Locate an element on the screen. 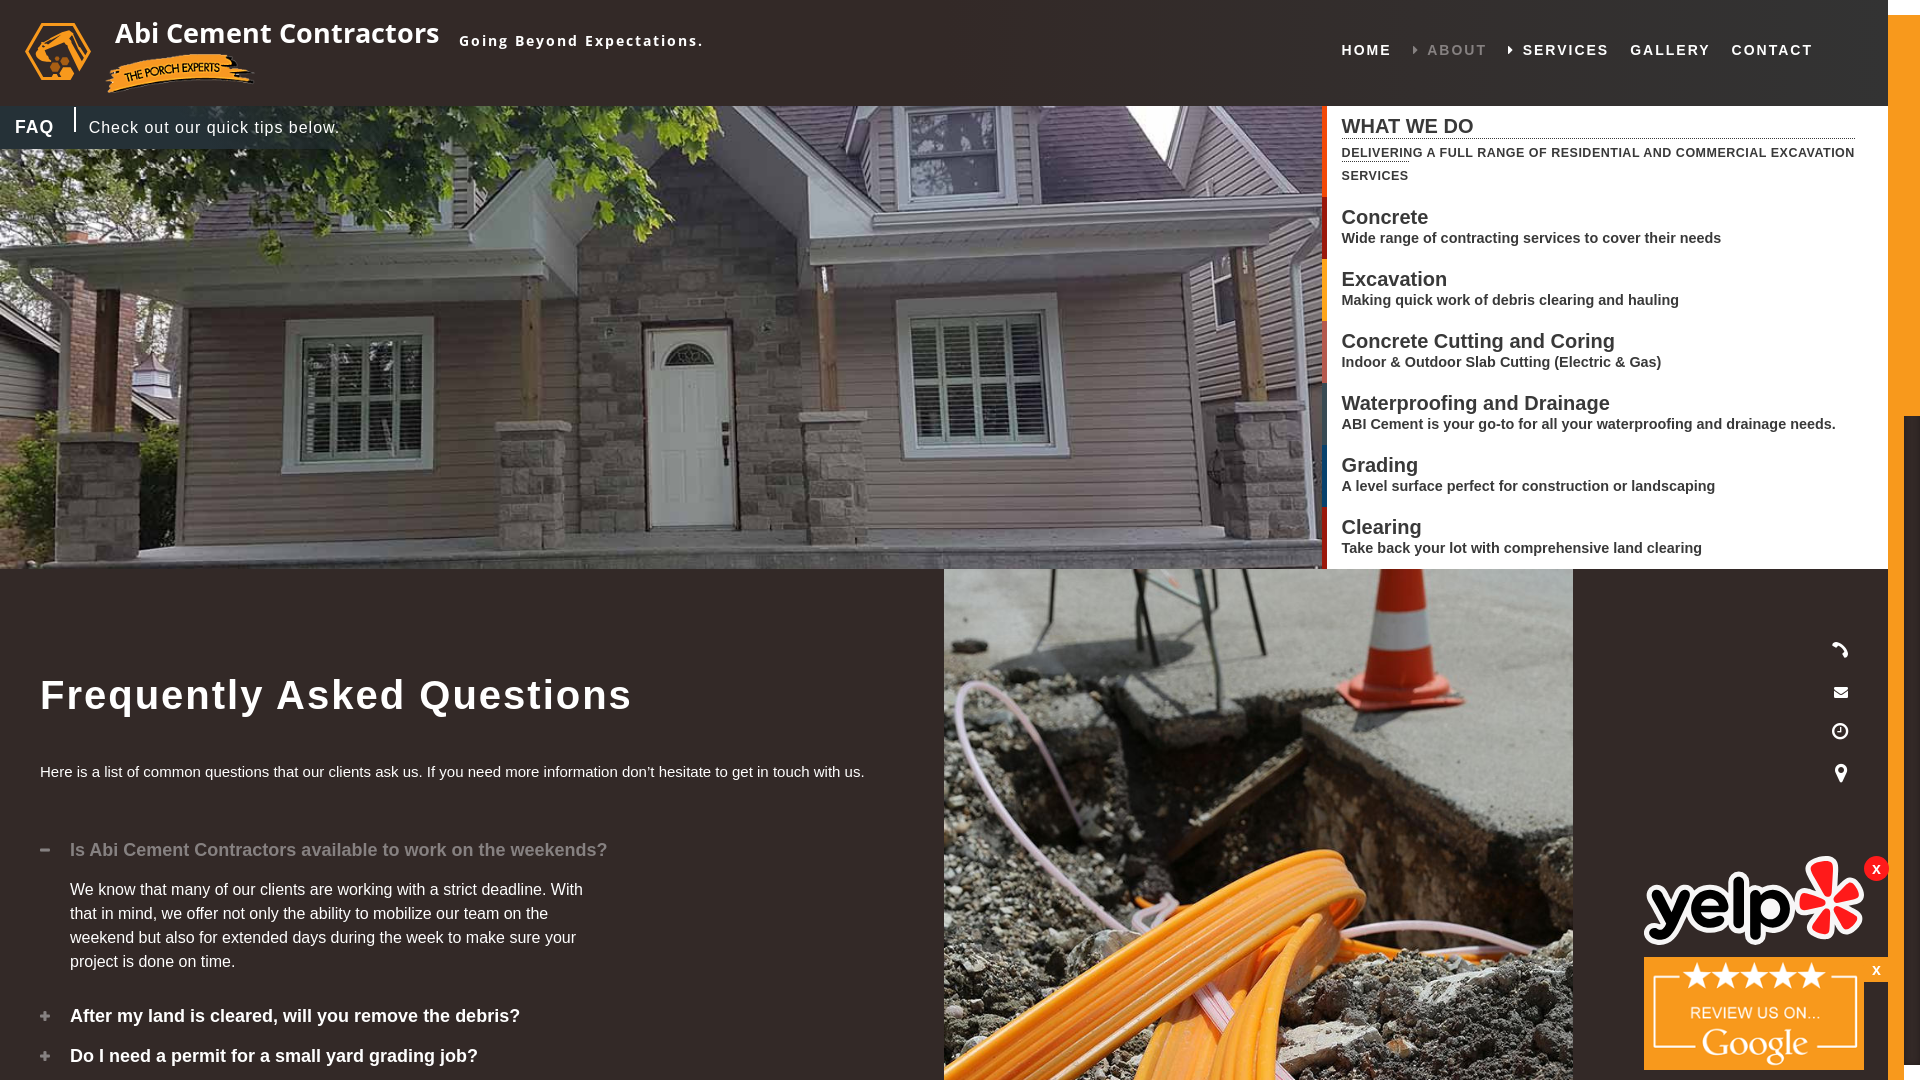 This screenshot has width=1920, height=1080. After my land is cleared, will you remove the debris? is located at coordinates (472, 1016).